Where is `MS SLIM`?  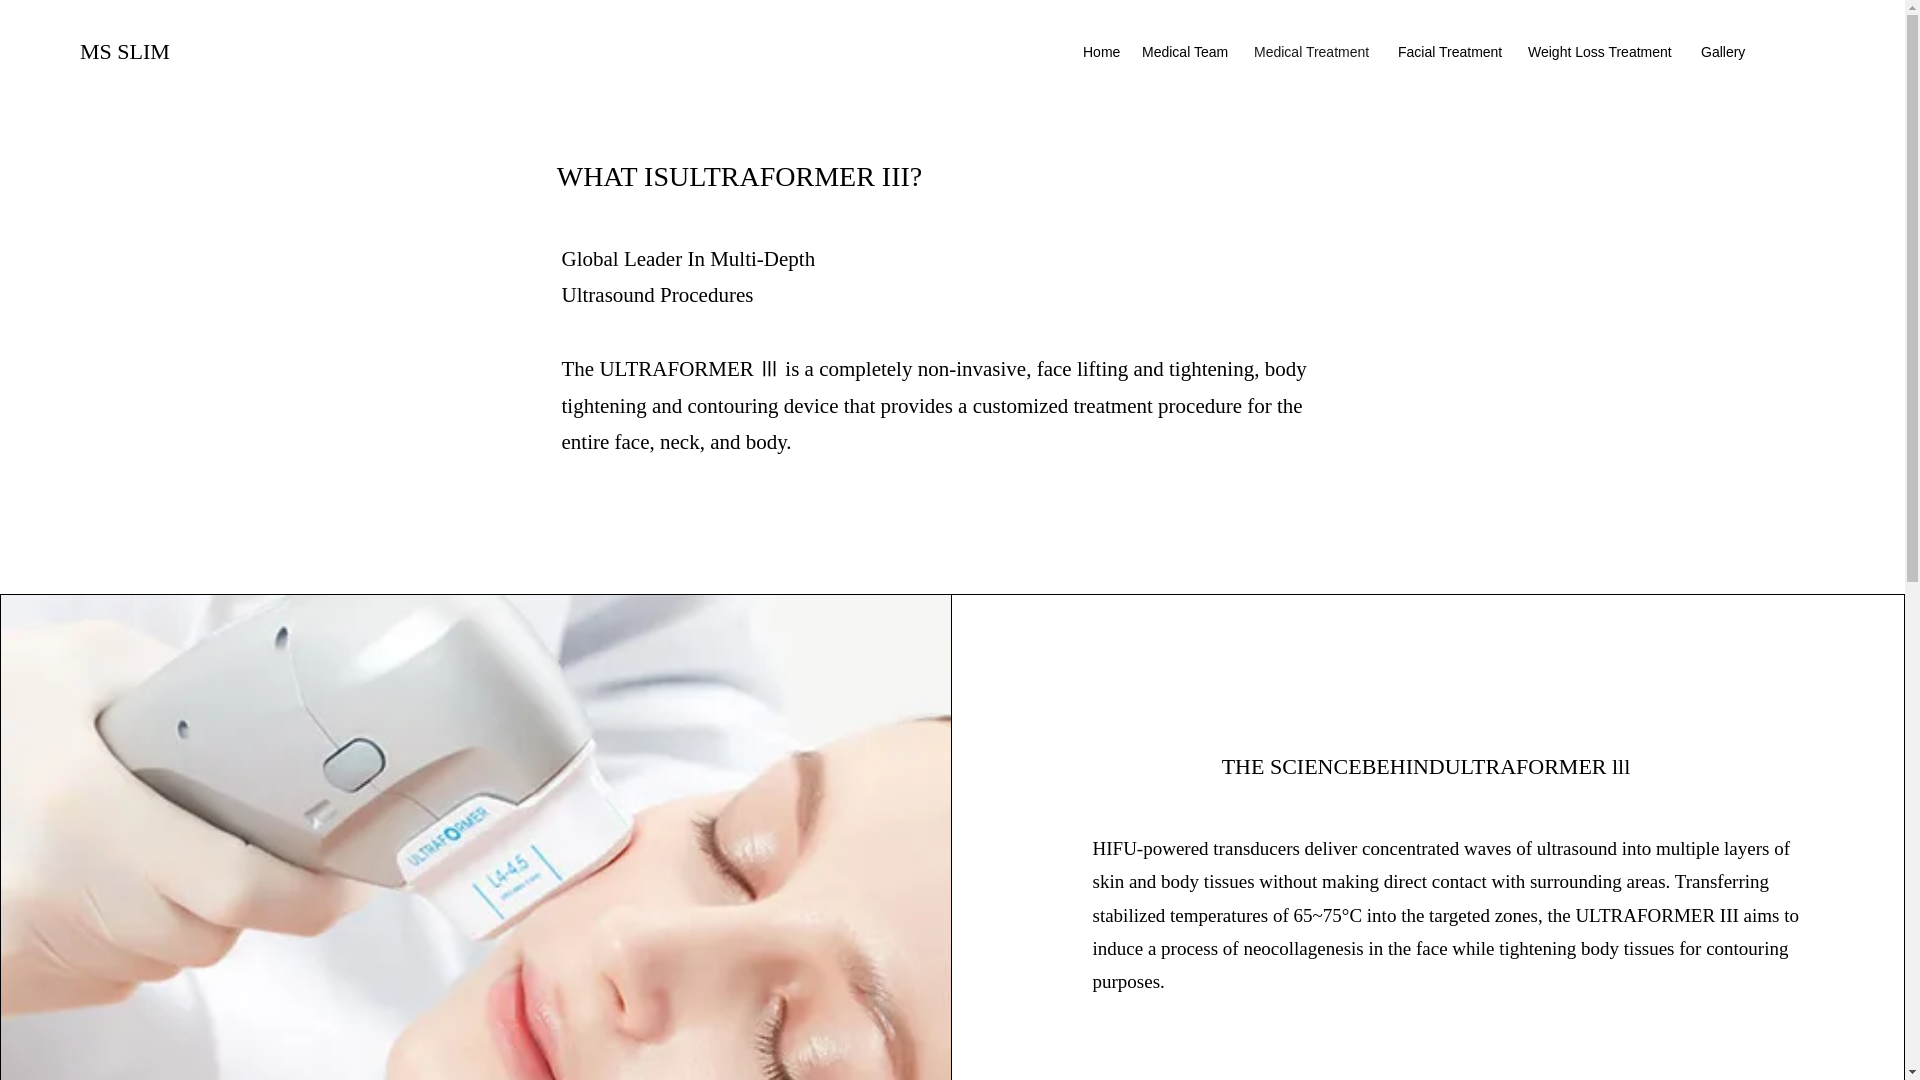 MS SLIM is located at coordinates (125, 50).